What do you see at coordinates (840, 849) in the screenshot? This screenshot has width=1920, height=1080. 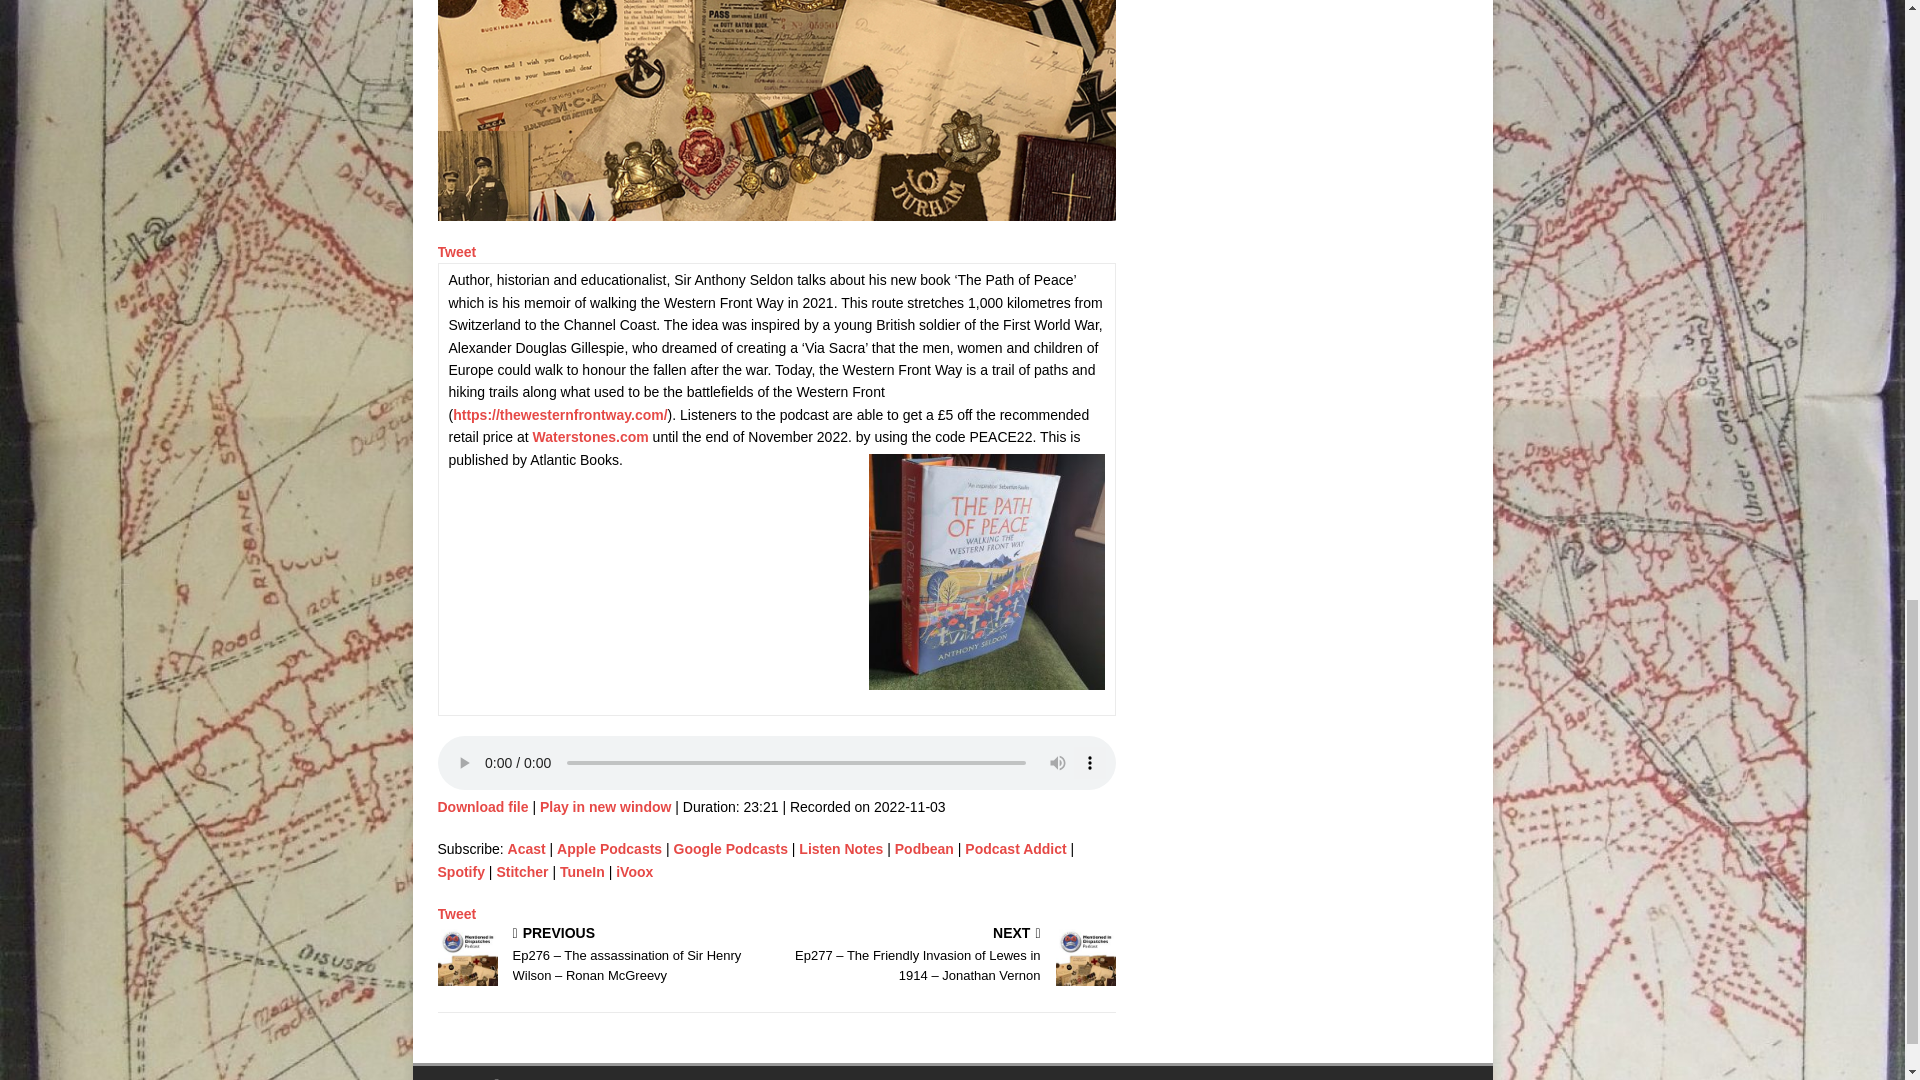 I see `Listen Notes` at bounding box center [840, 849].